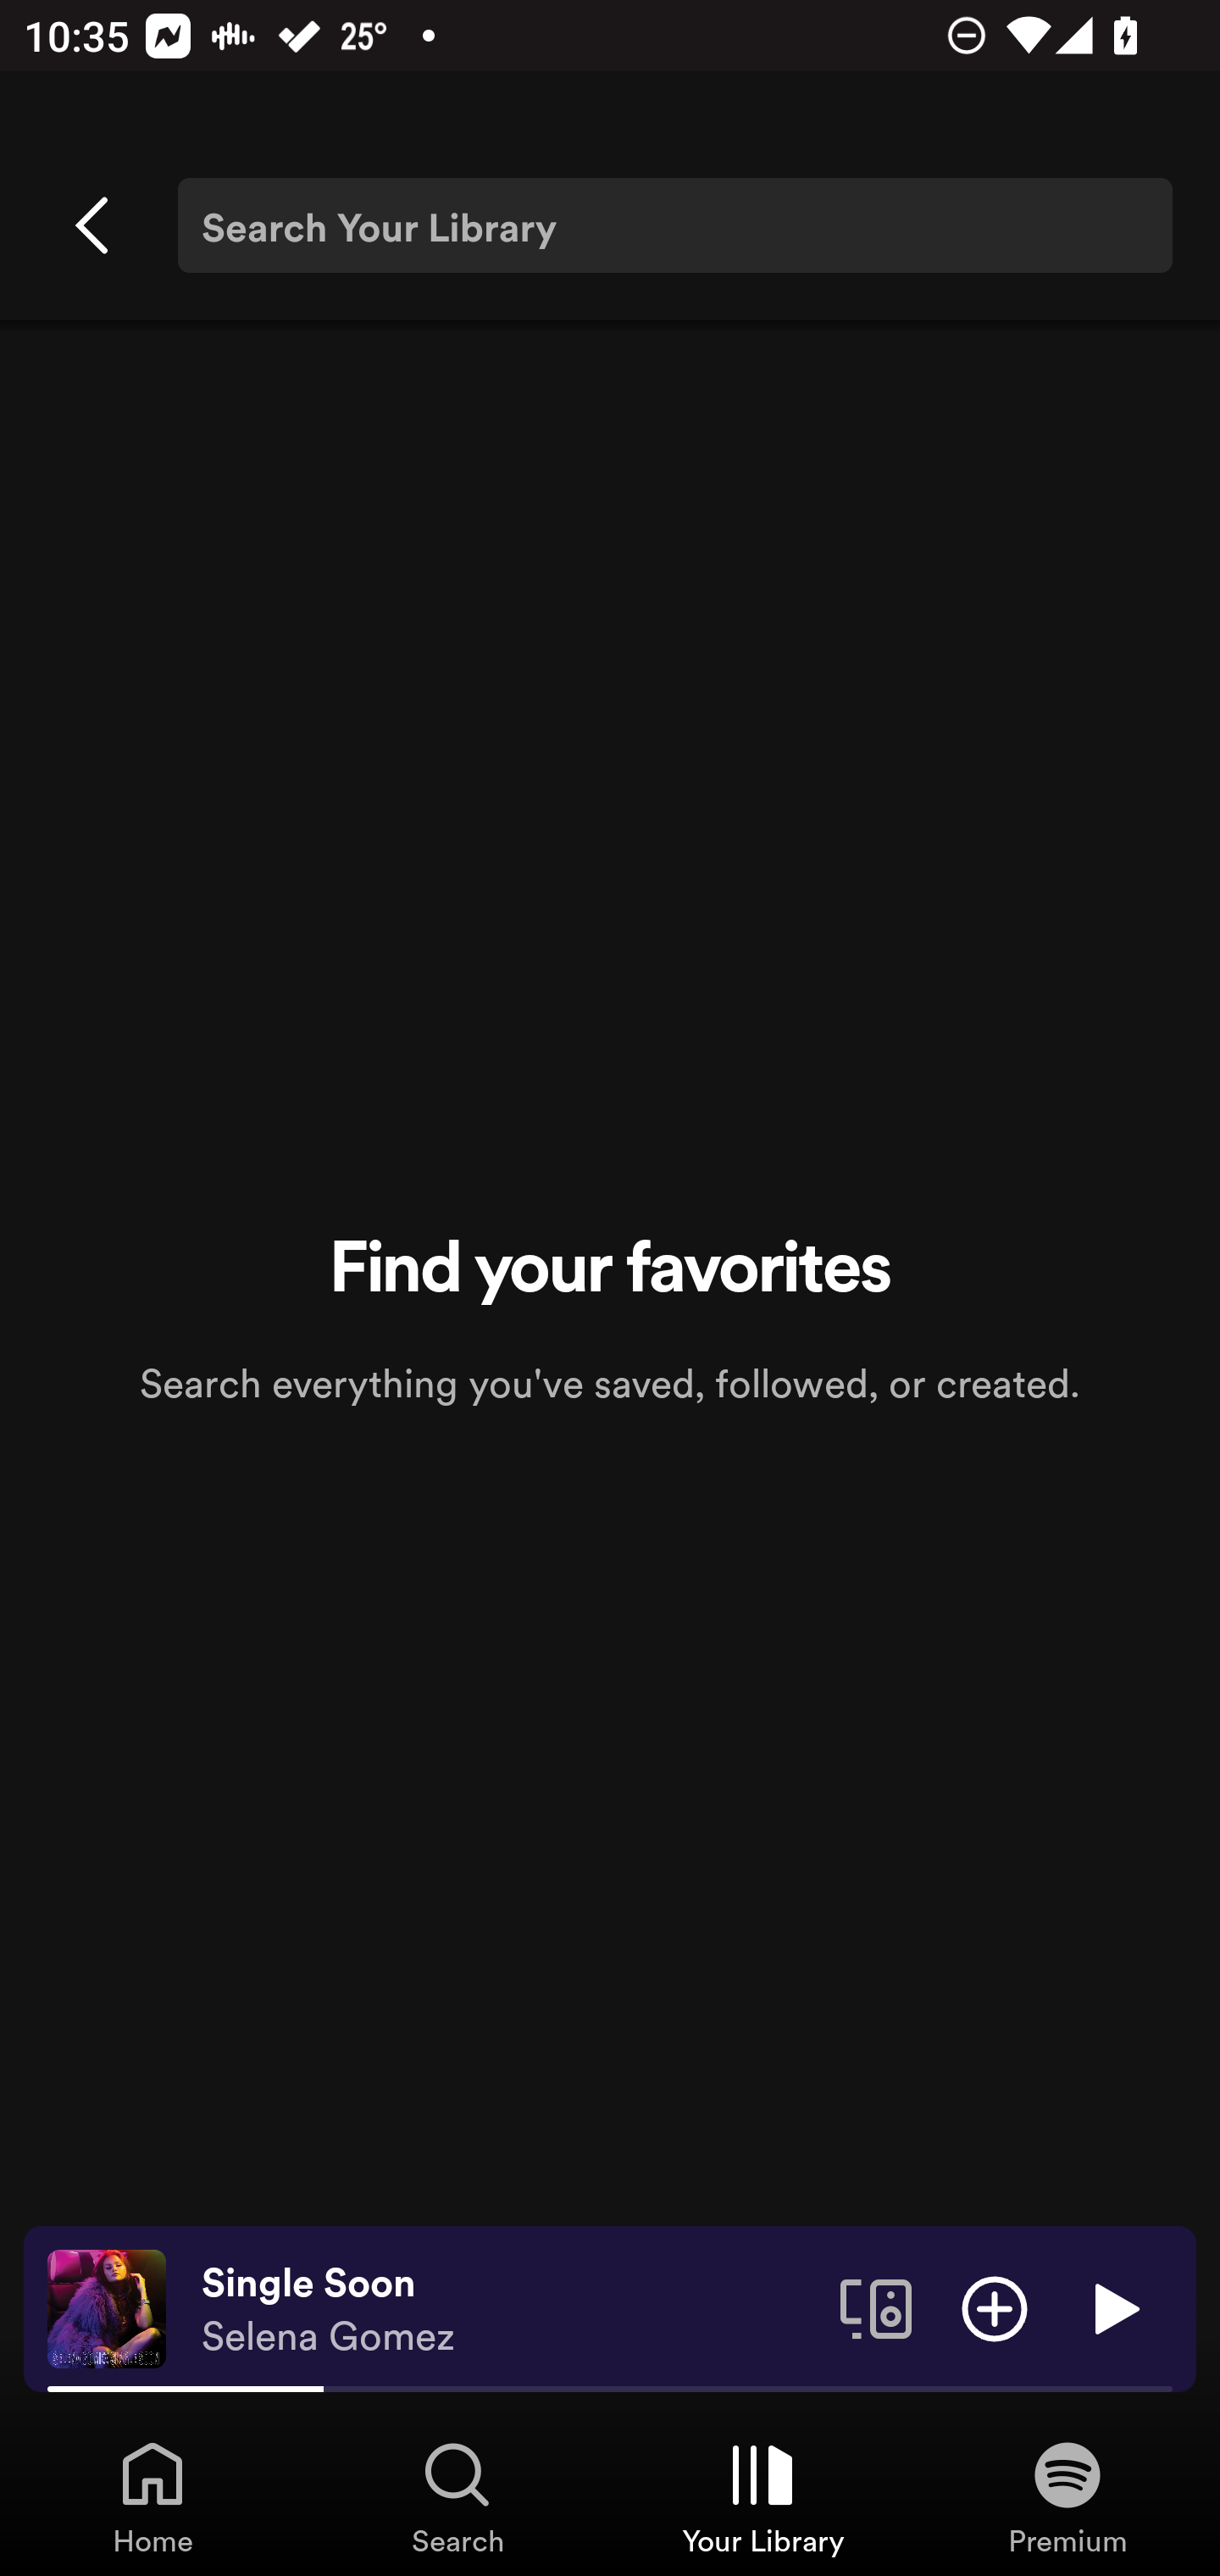 The height and width of the screenshot is (2576, 1220). Describe the element at coordinates (876, 2307) in the screenshot. I see `Connect to a device. Opens the devices menu` at that location.